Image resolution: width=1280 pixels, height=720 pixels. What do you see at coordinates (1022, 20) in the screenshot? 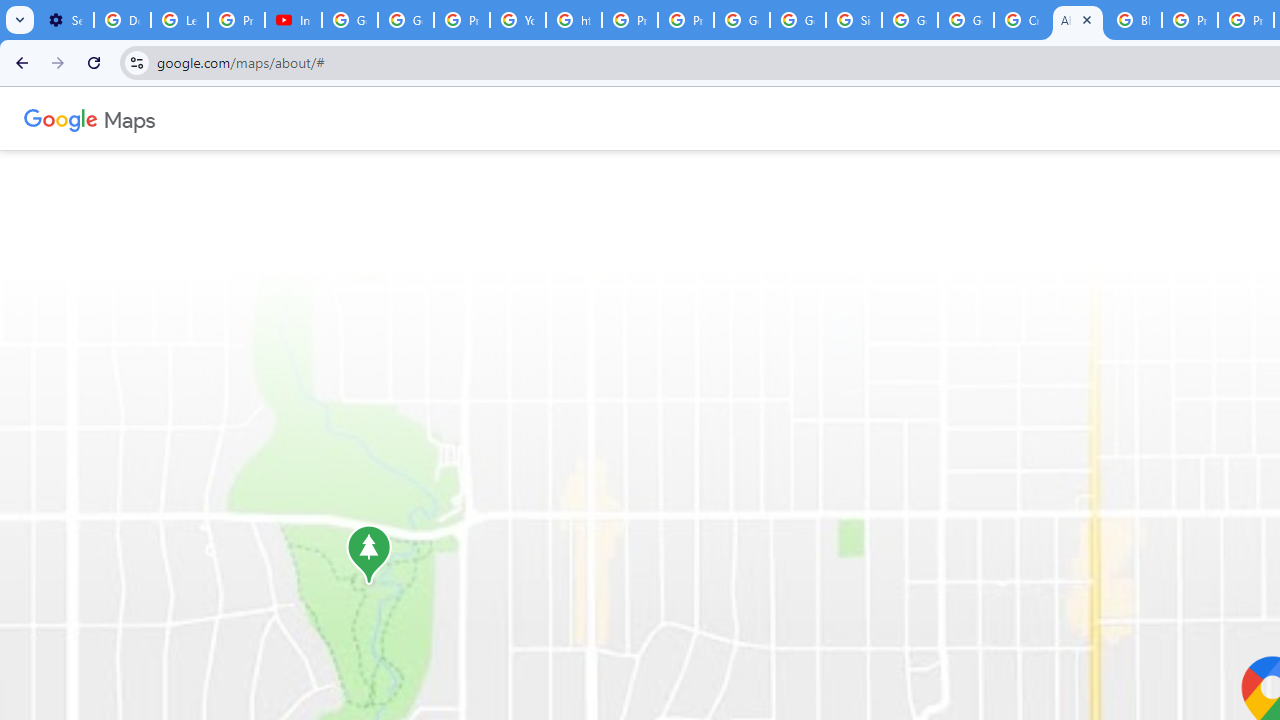
I see `Create your Google Account` at bounding box center [1022, 20].